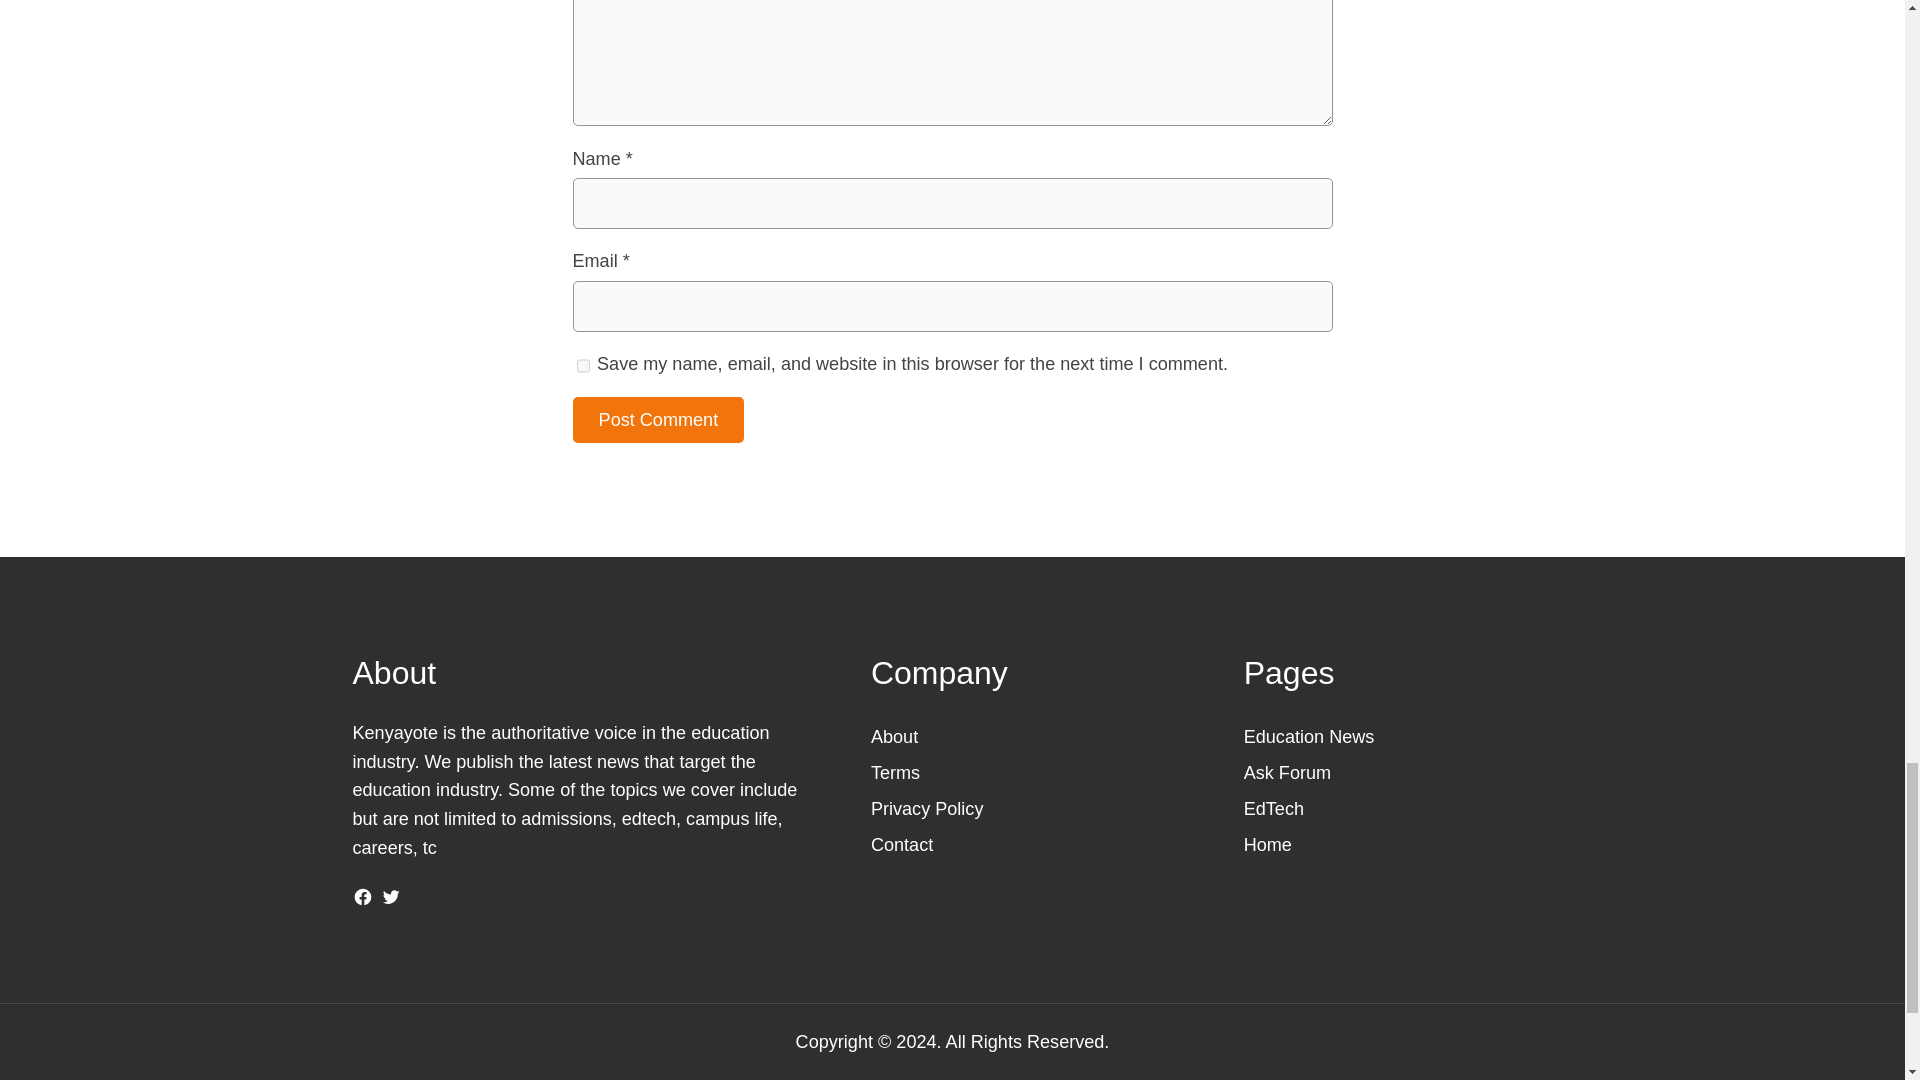 This screenshot has height=1080, width=1920. I want to click on Contact, so click(902, 844).